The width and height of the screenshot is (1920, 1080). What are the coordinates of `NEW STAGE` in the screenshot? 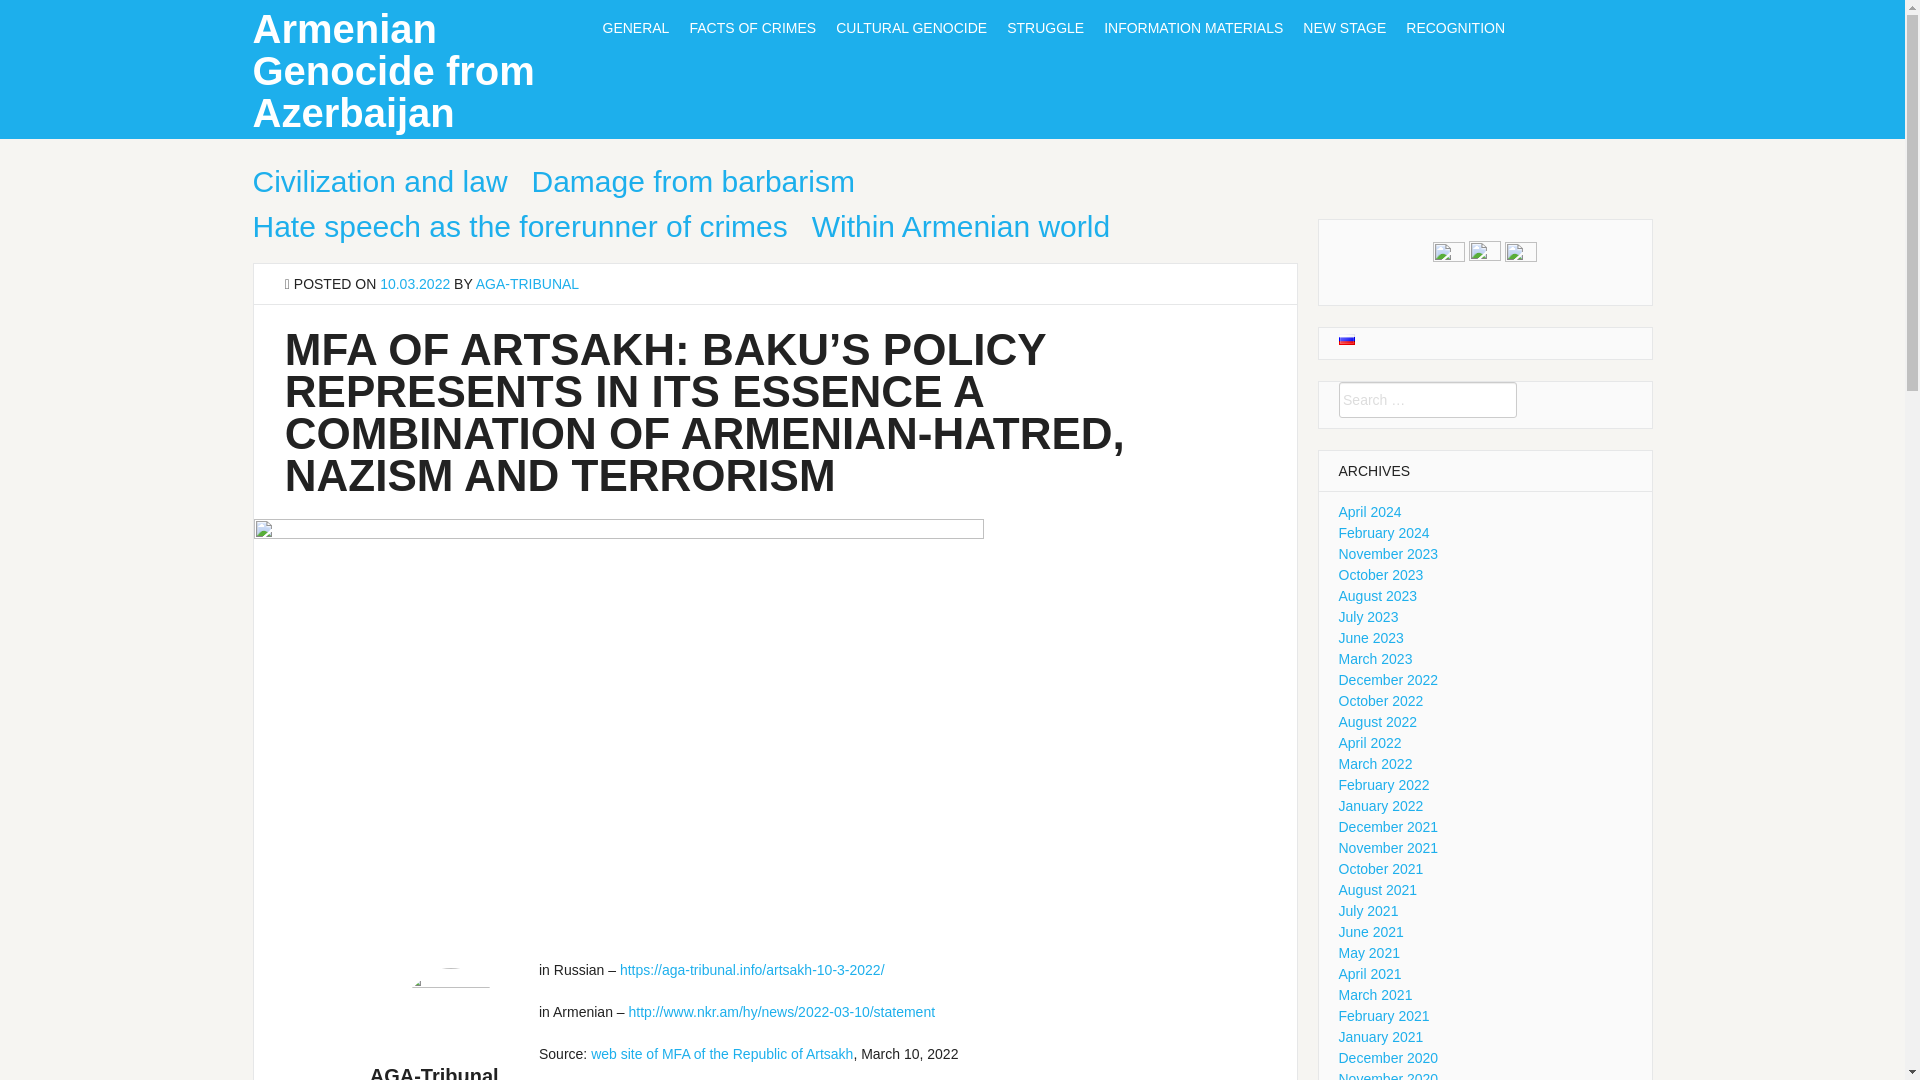 It's located at (1344, 28).